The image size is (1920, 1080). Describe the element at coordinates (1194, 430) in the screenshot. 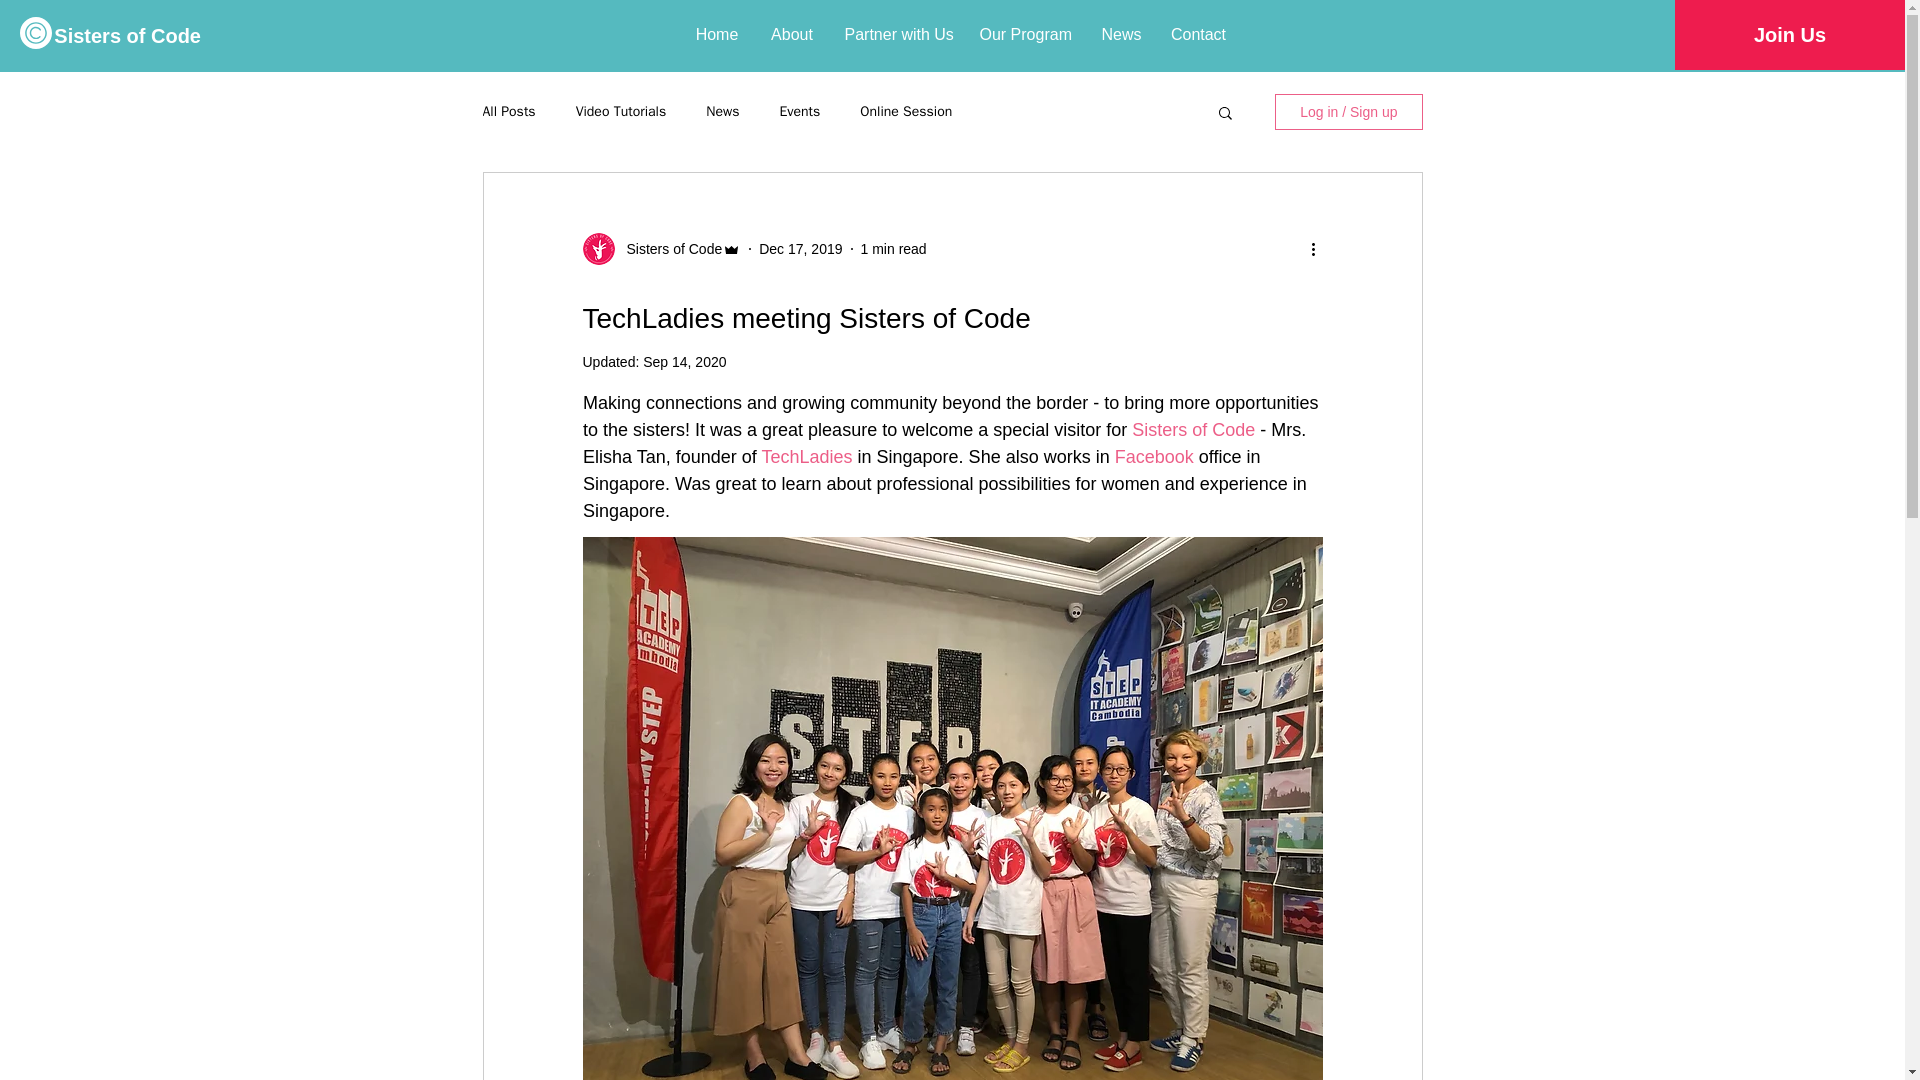

I see `Sisters of Code` at that location.